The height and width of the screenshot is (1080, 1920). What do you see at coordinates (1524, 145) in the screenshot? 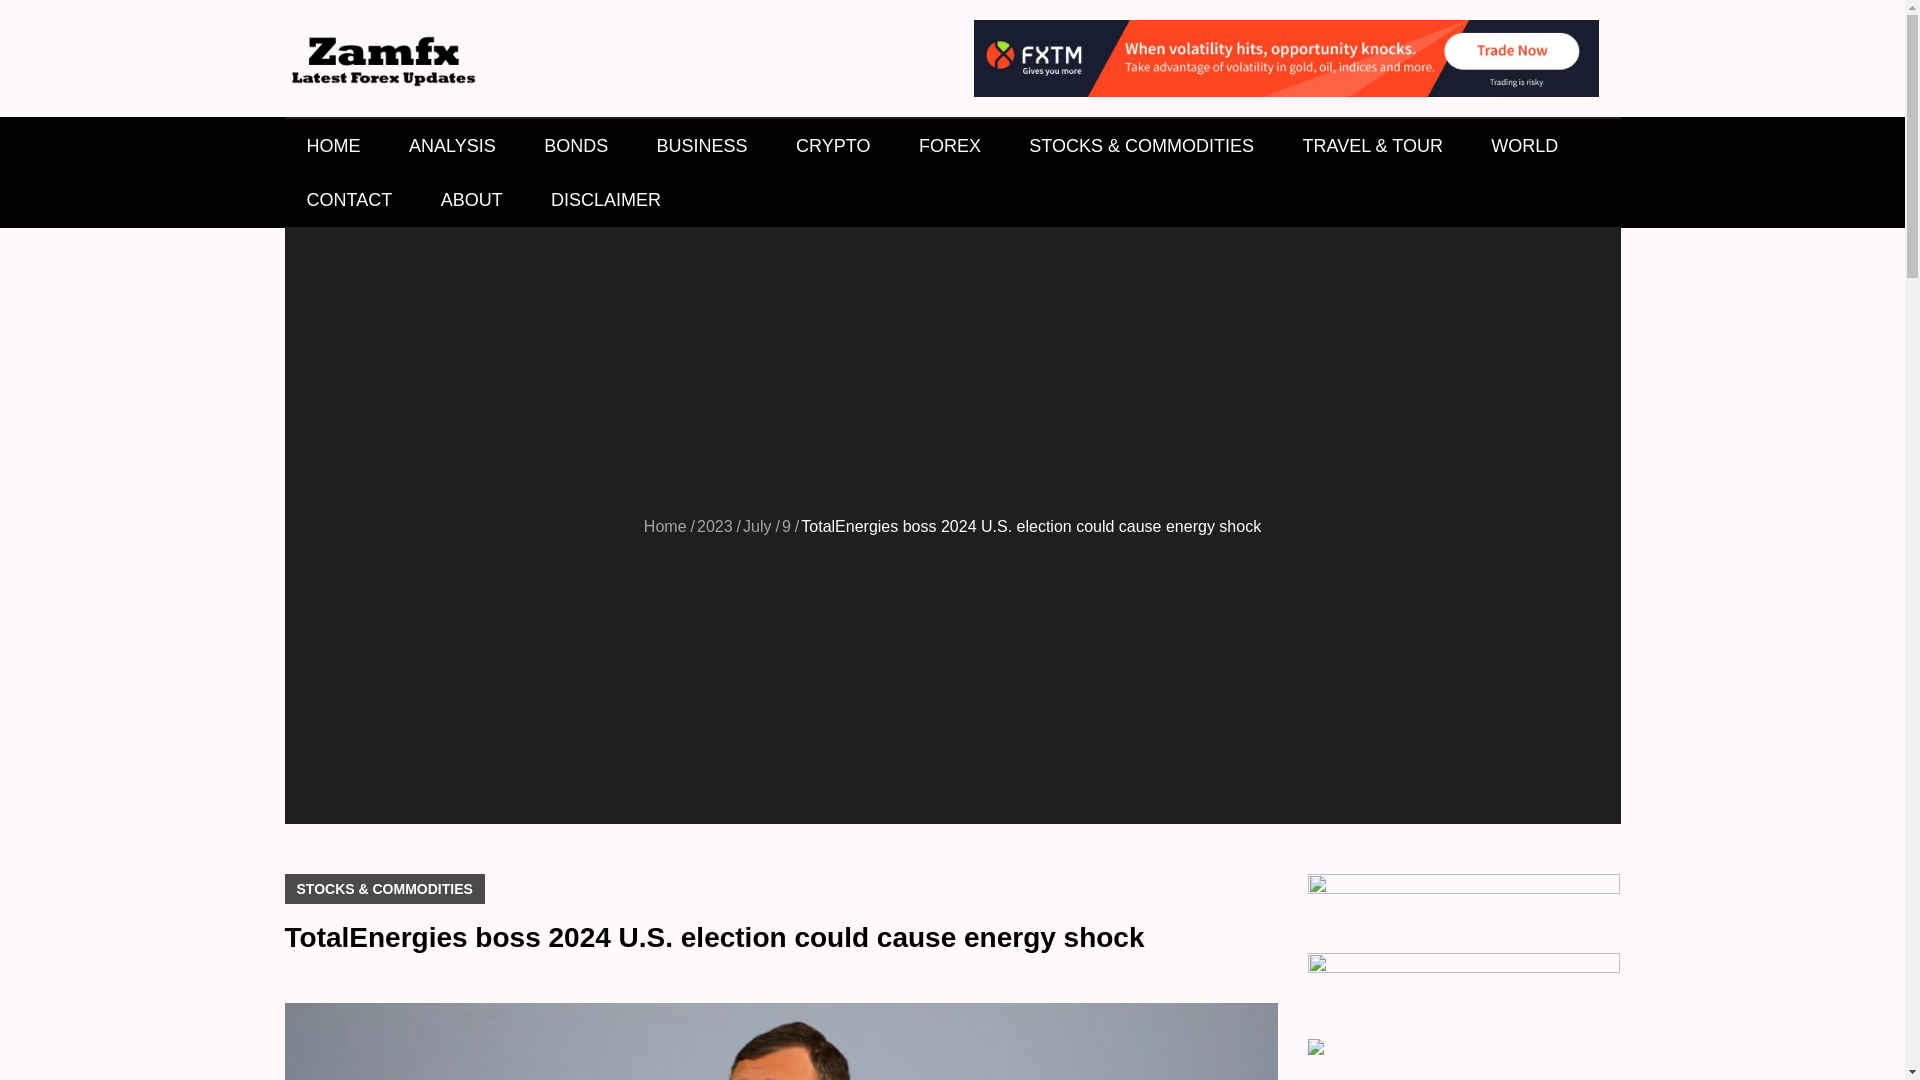
I see `WORLD` at bounding box center [1524, 145].